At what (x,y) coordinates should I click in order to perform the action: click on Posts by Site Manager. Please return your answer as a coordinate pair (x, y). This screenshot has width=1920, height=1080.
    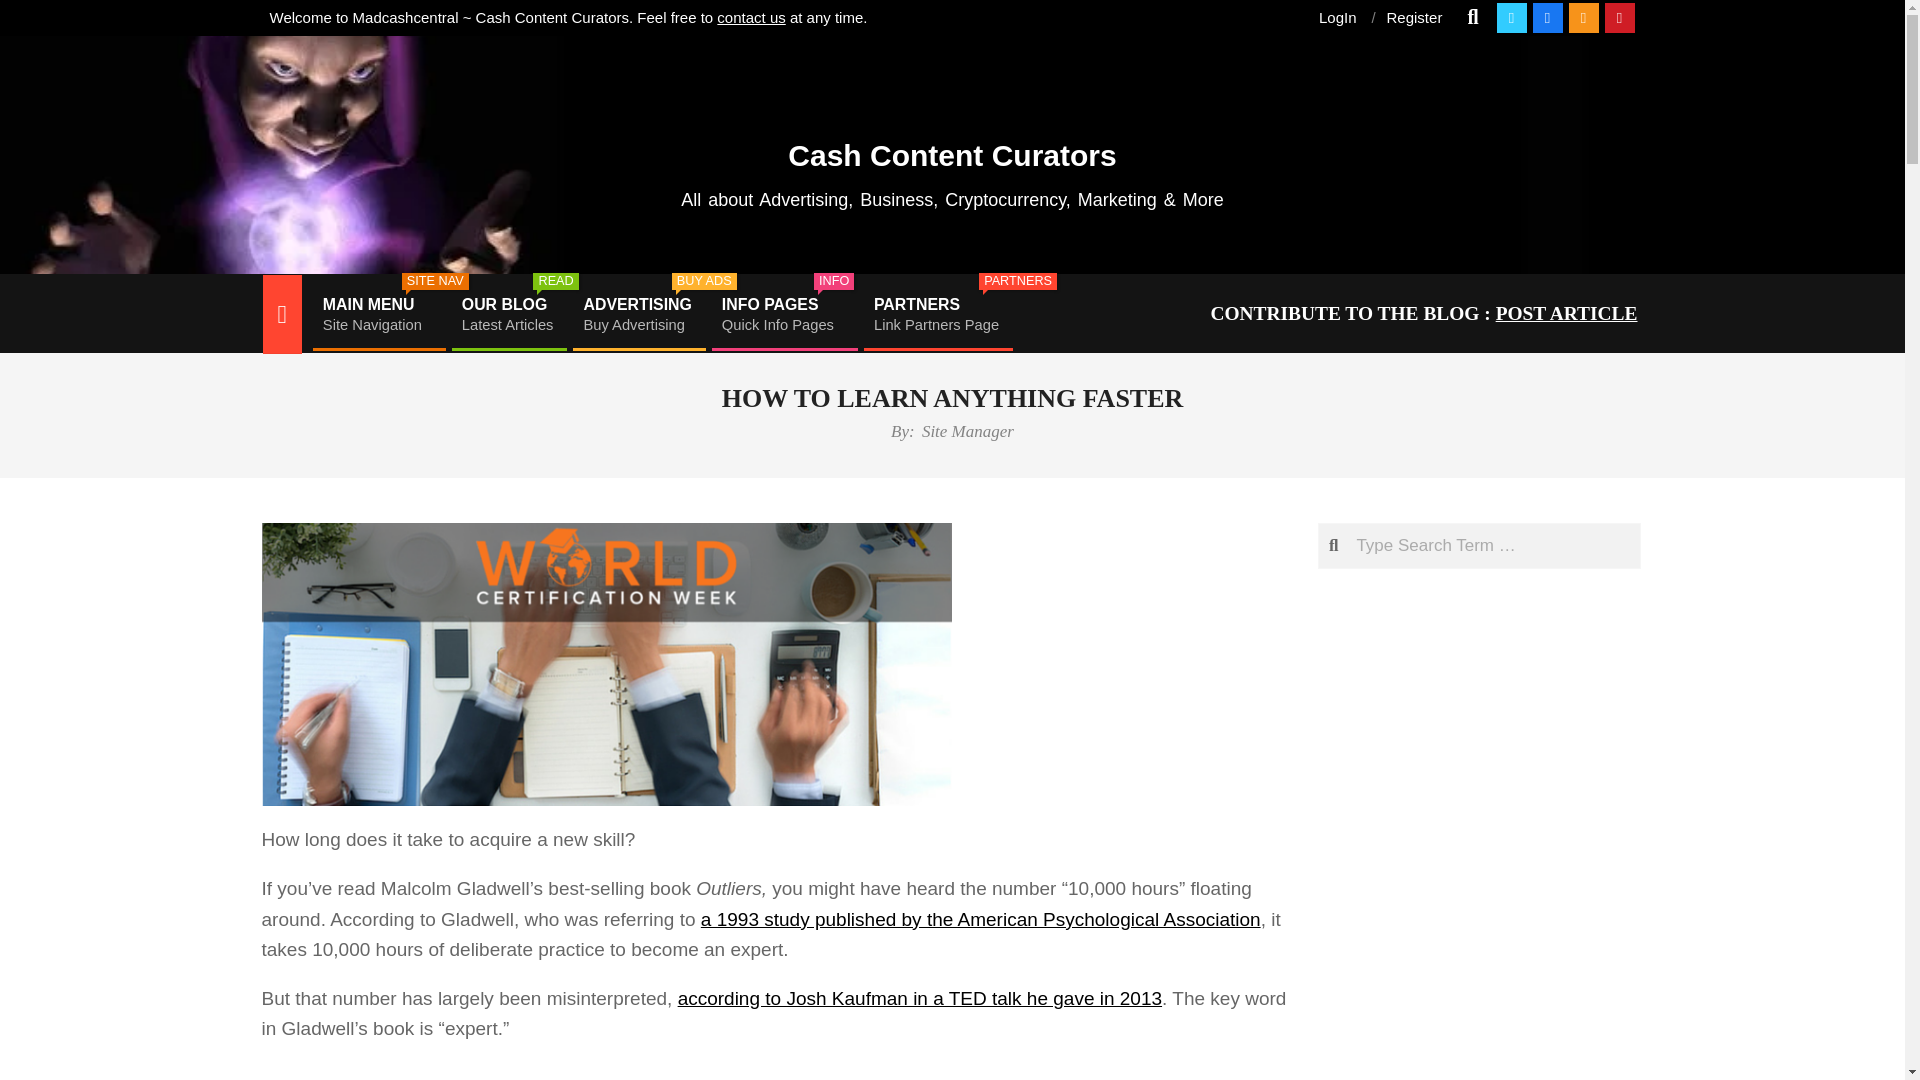
    Looking at the image, I should click on (637, 314).